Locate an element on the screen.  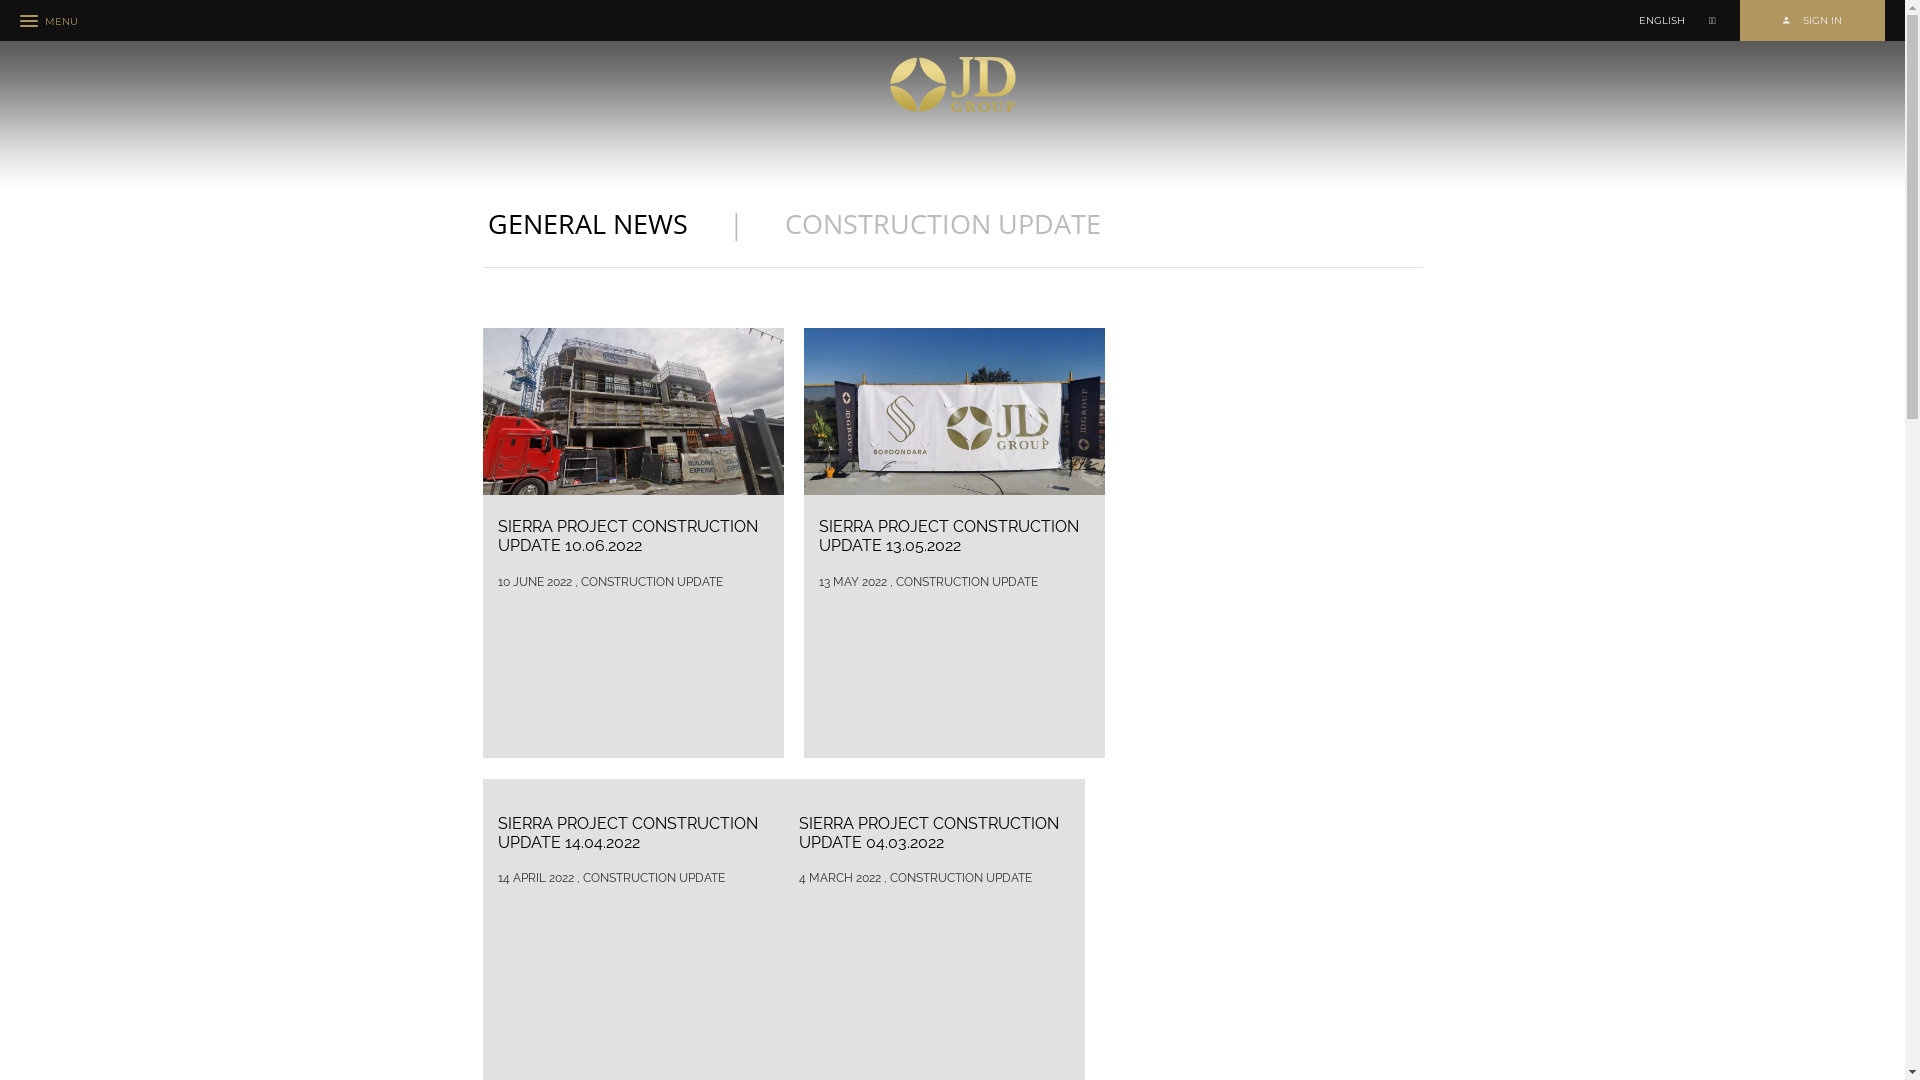
SIERRA PROJECT CONSTRUCTION UPDATE 04.03.2022 is located at coordinates (934, 843).